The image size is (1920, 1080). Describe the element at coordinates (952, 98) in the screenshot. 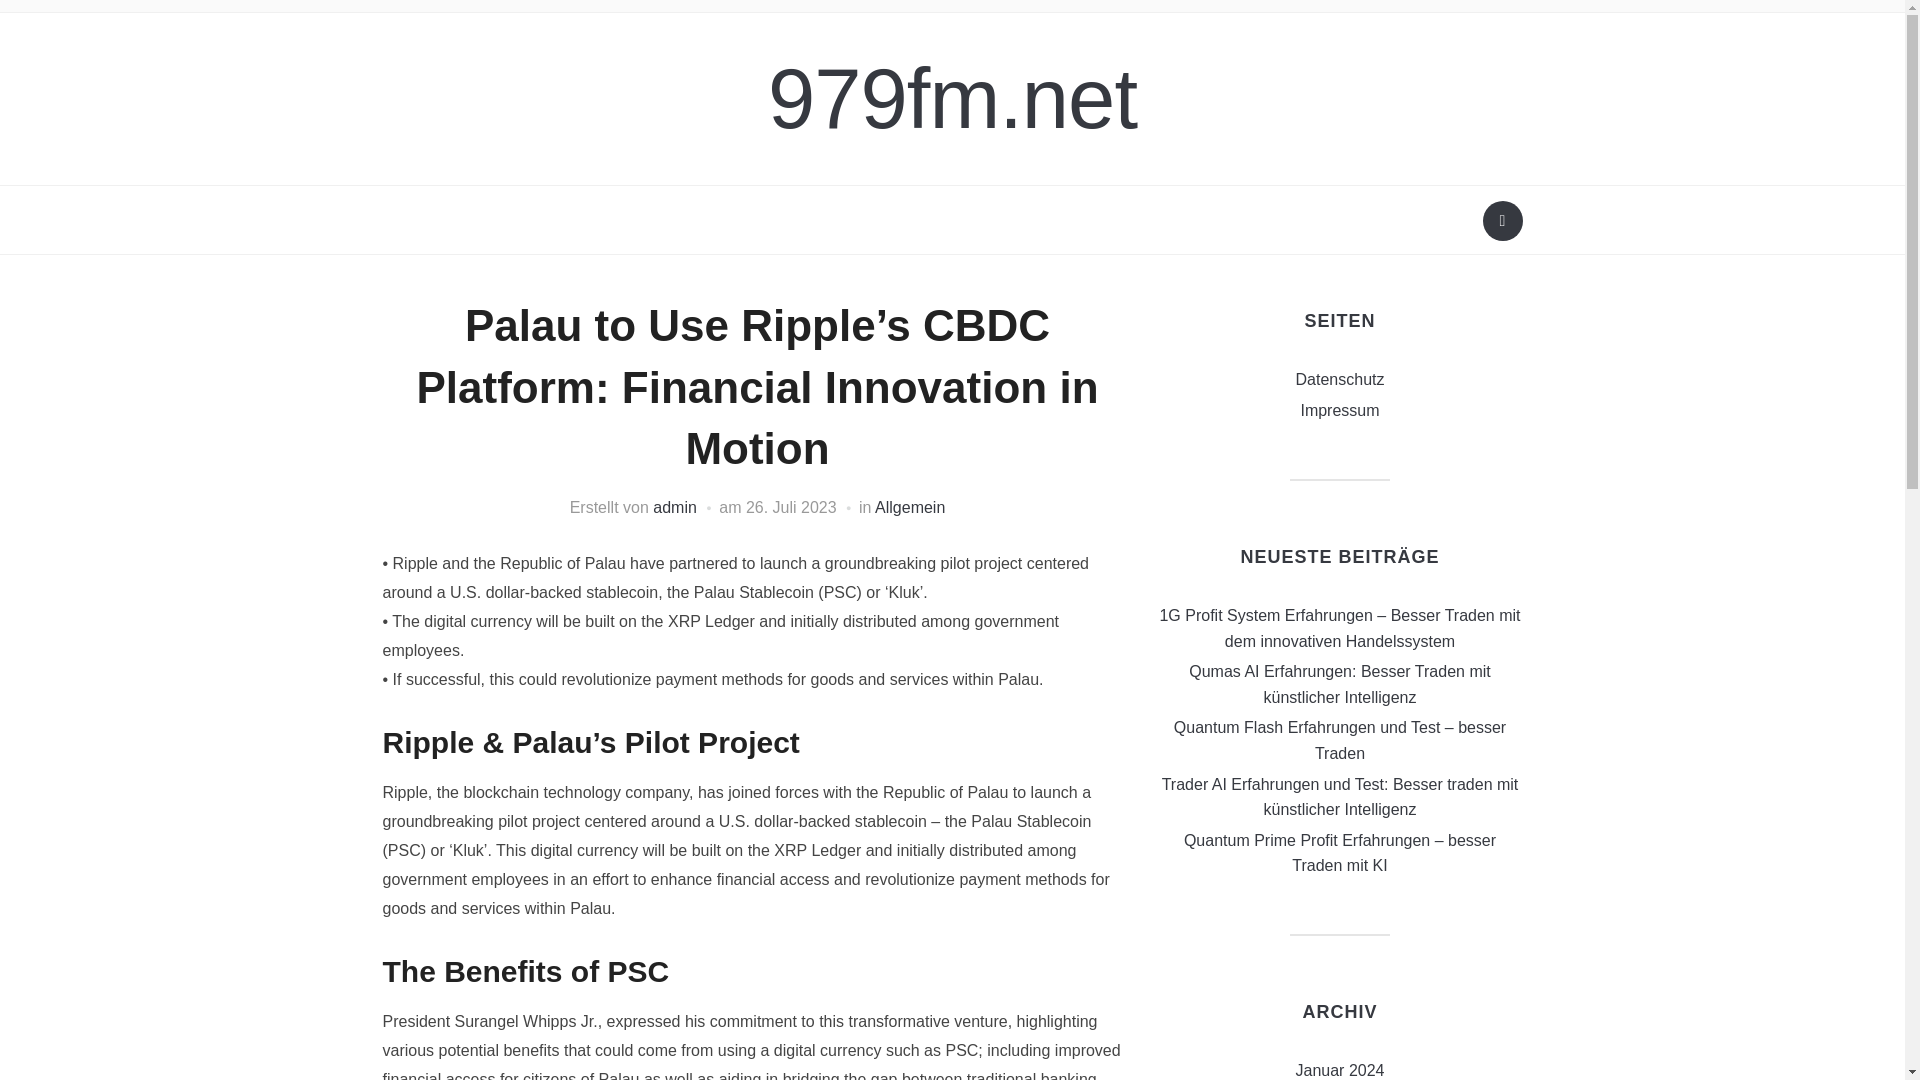

I see `979fm.net` at that location.